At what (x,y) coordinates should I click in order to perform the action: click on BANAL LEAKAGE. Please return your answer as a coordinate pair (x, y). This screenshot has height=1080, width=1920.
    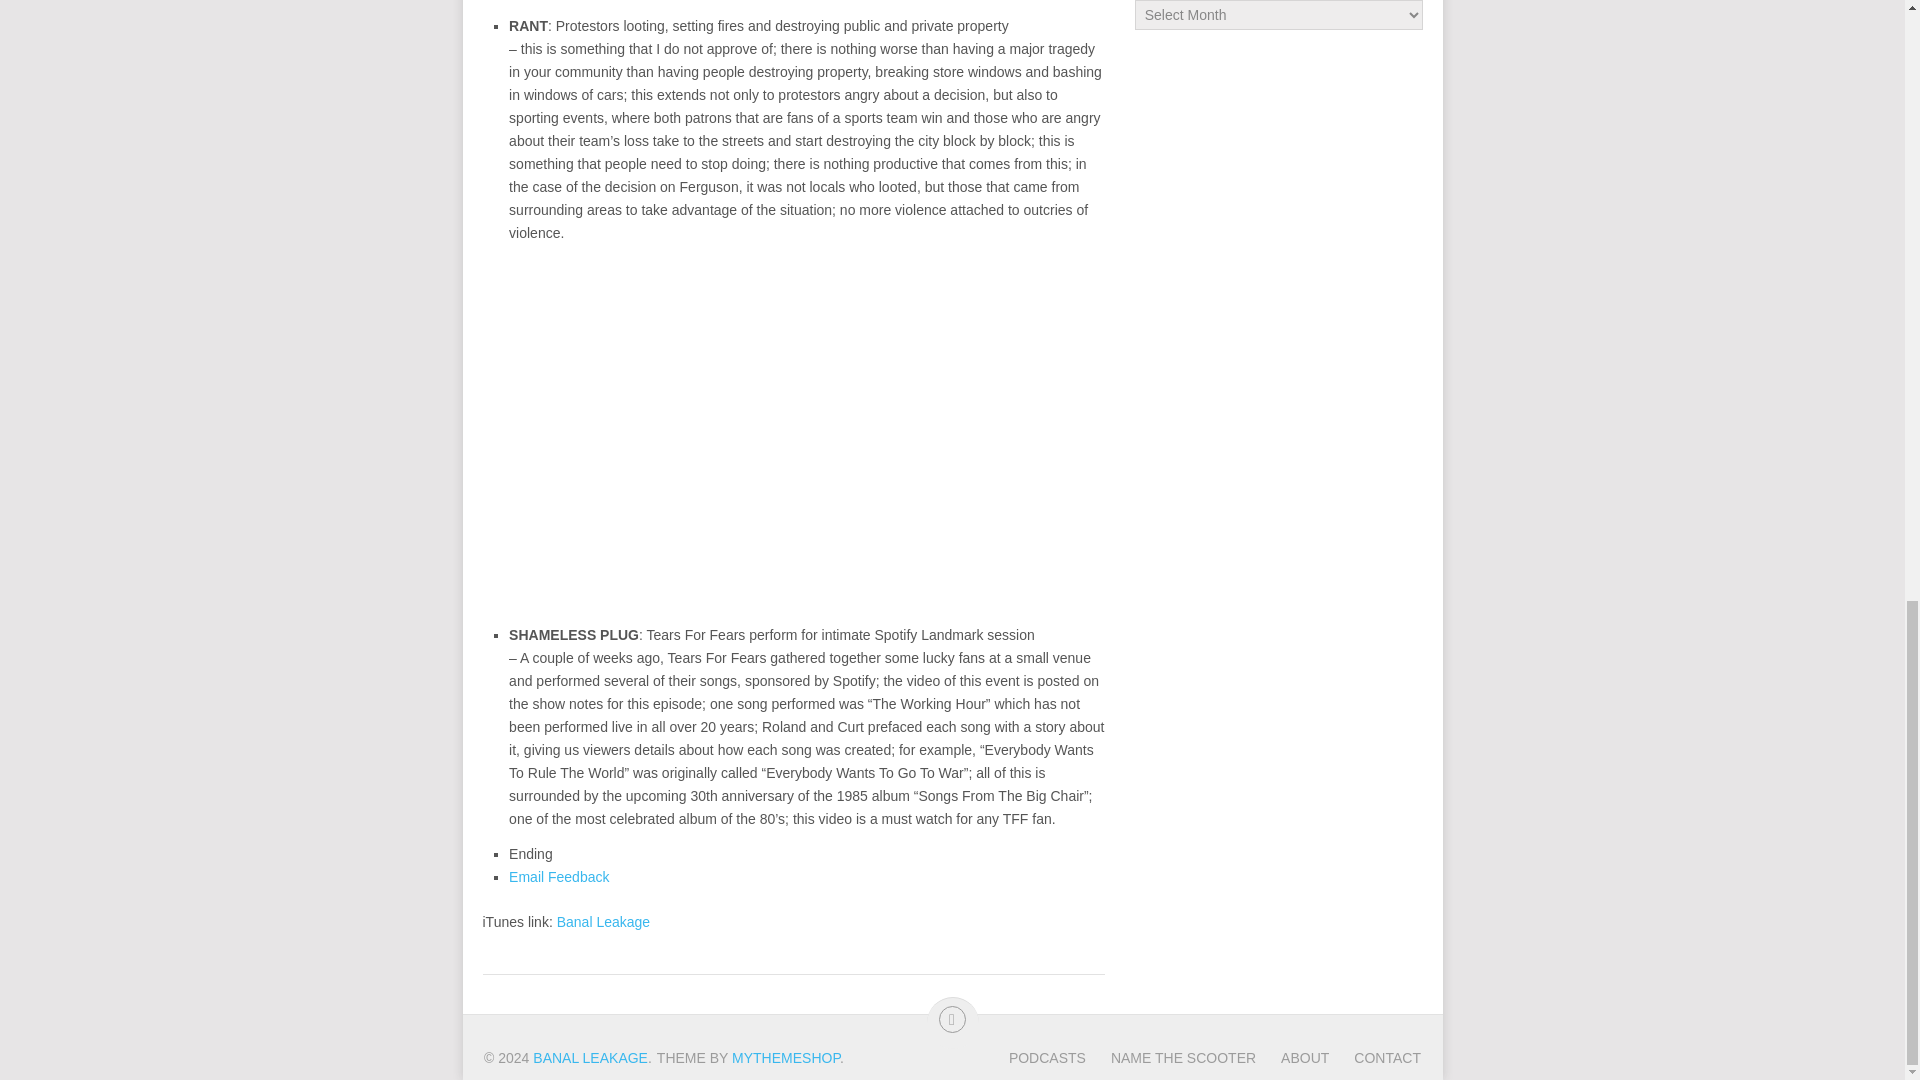
    Looking at the image, I should click on (590, 1057).